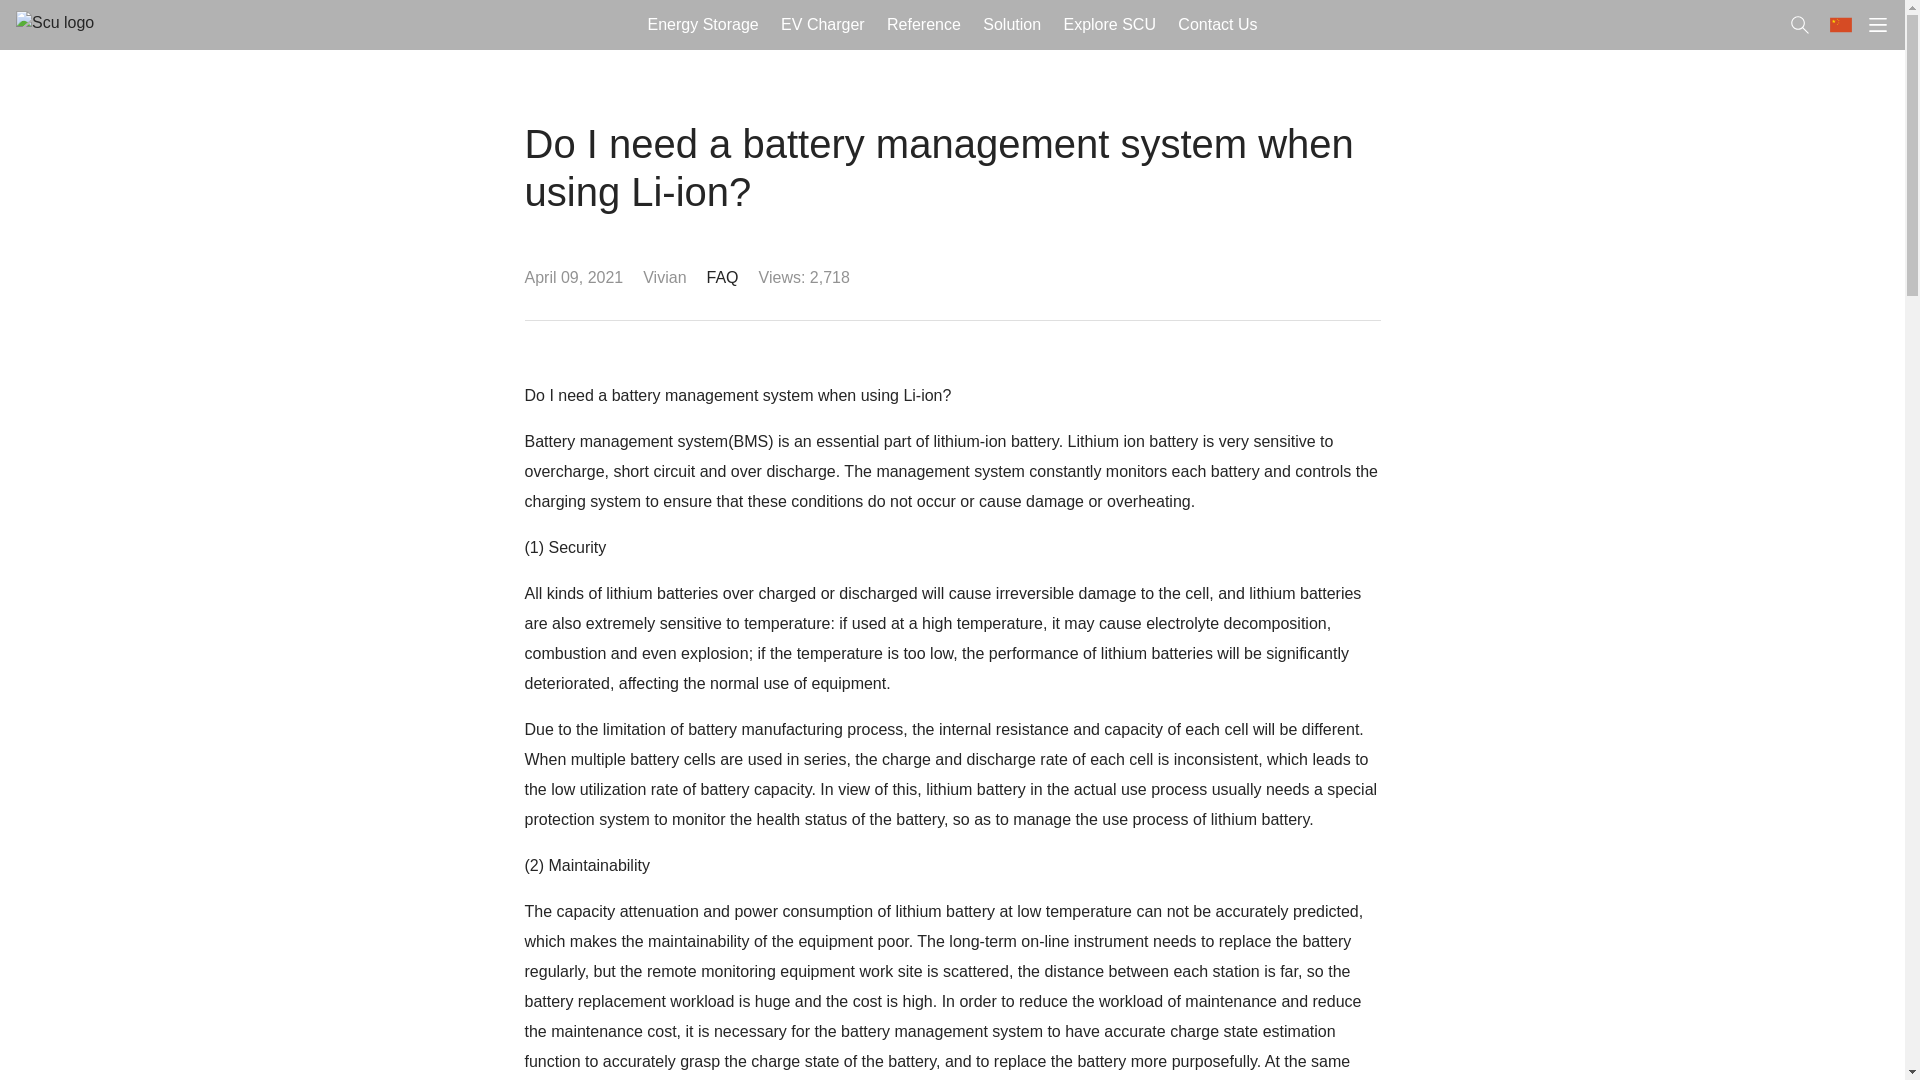 The image size is (1920, 1080). What do you see at coordinates (1218, 24) in the screenshot?
I see `Contact Us` at bounding box center [1218, 24].